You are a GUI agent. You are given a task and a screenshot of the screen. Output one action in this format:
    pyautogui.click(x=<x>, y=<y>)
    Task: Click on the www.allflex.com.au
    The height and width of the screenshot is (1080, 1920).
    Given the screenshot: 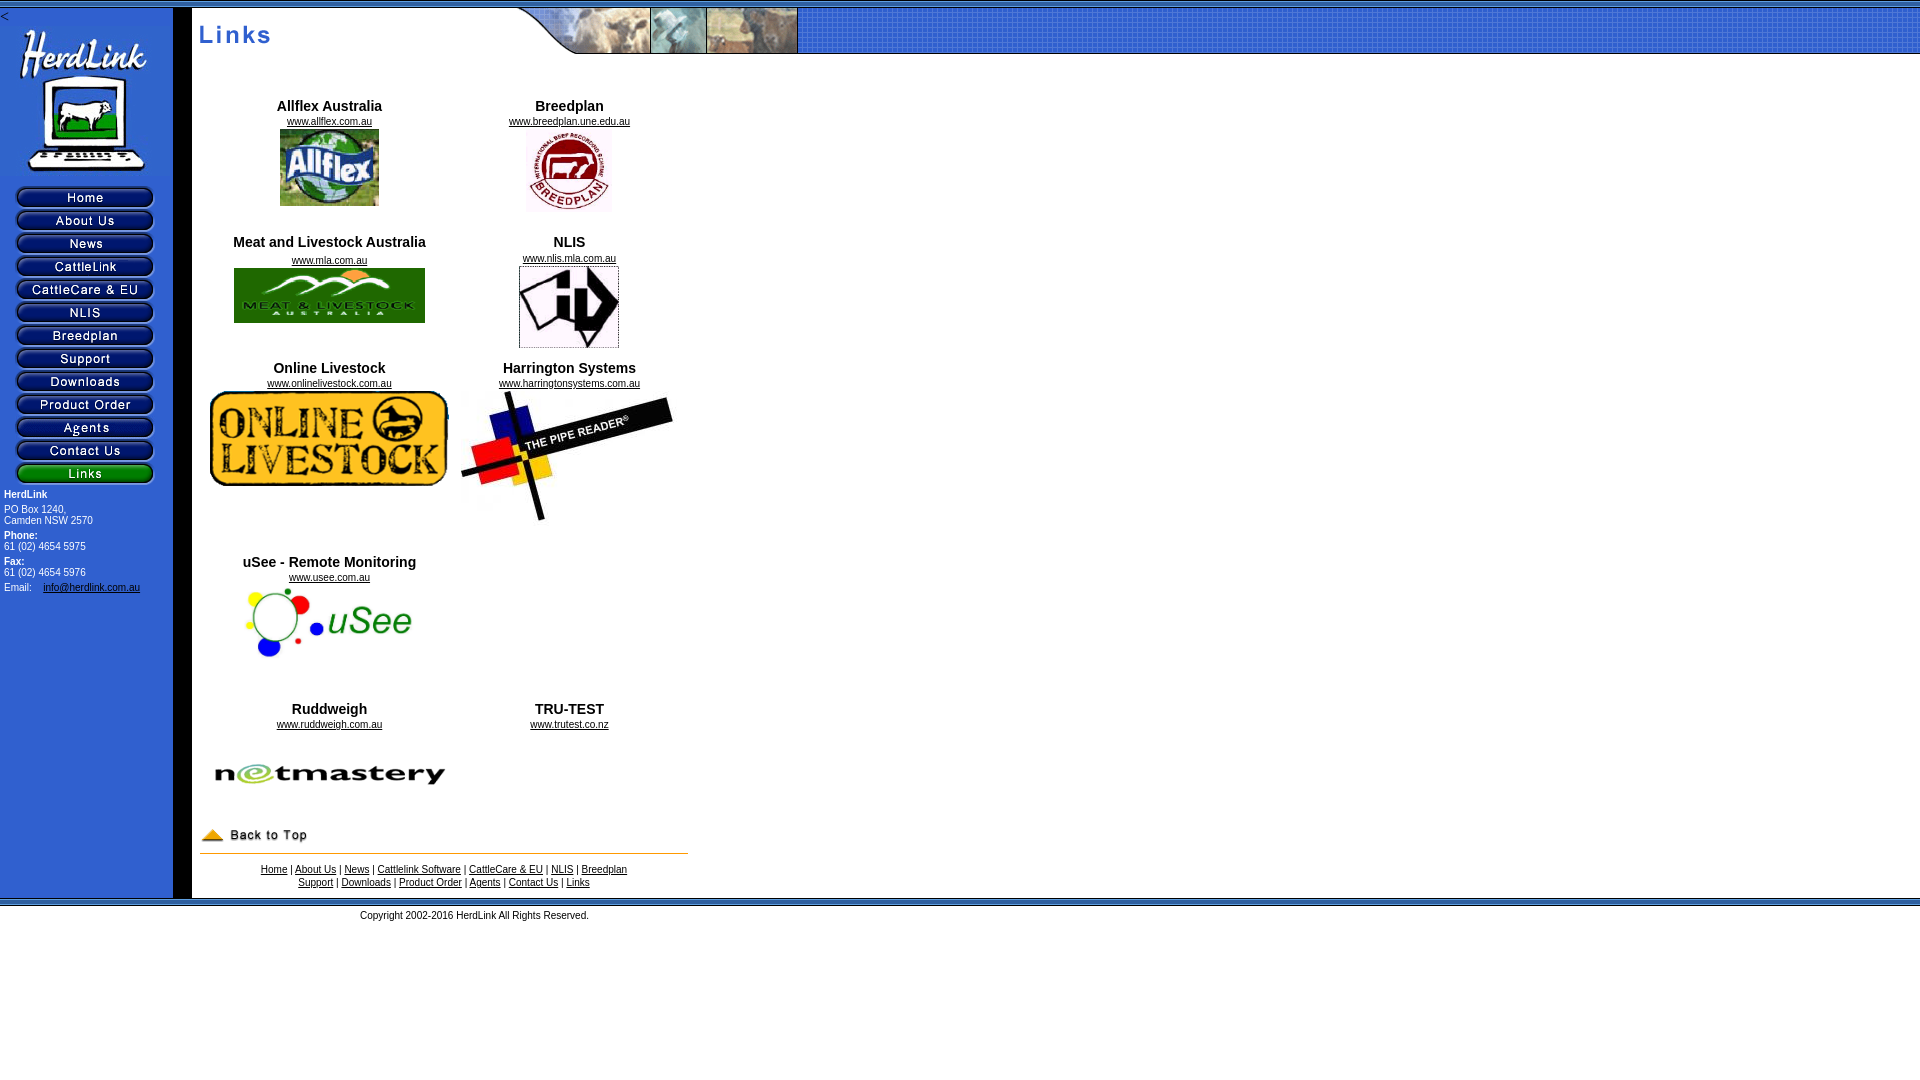 What is the action you would take?
    pyautogui.click(x=330, y=122)
    